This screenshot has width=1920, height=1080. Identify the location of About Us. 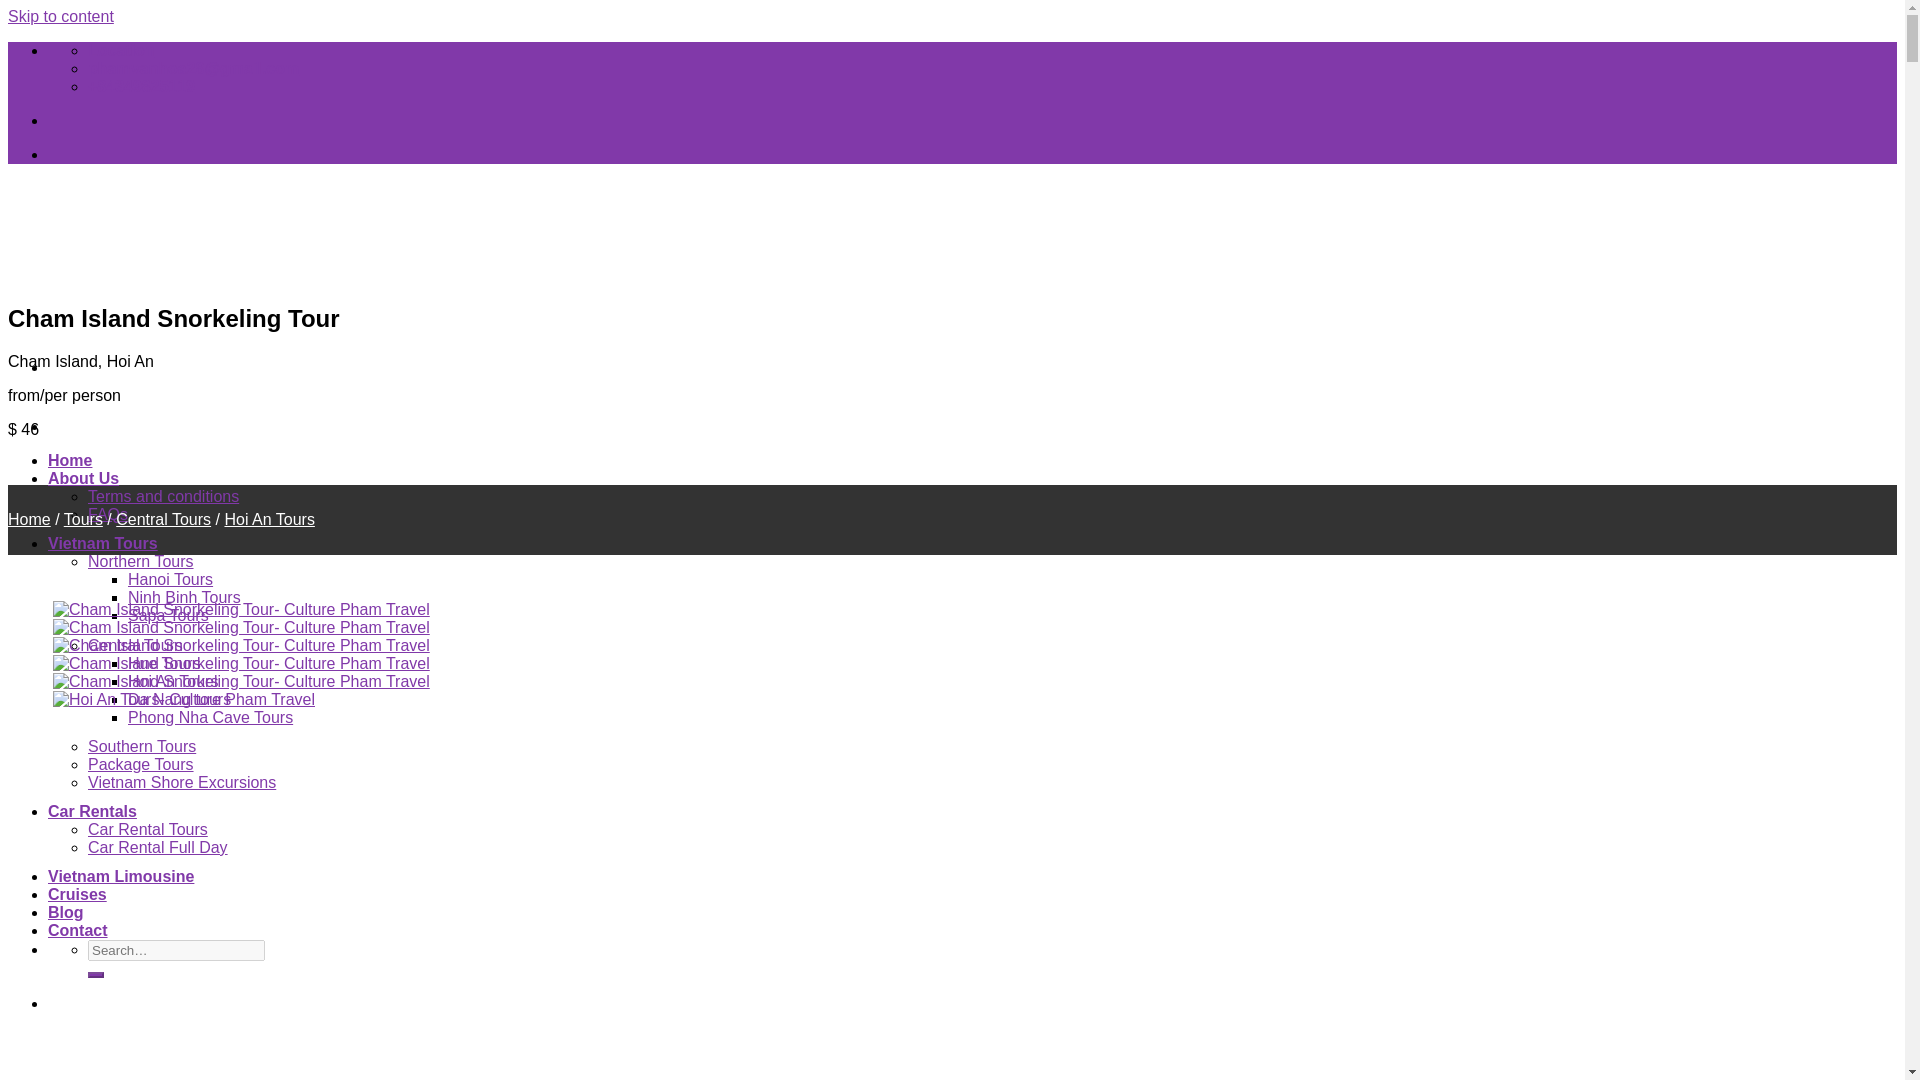
(84, 478).